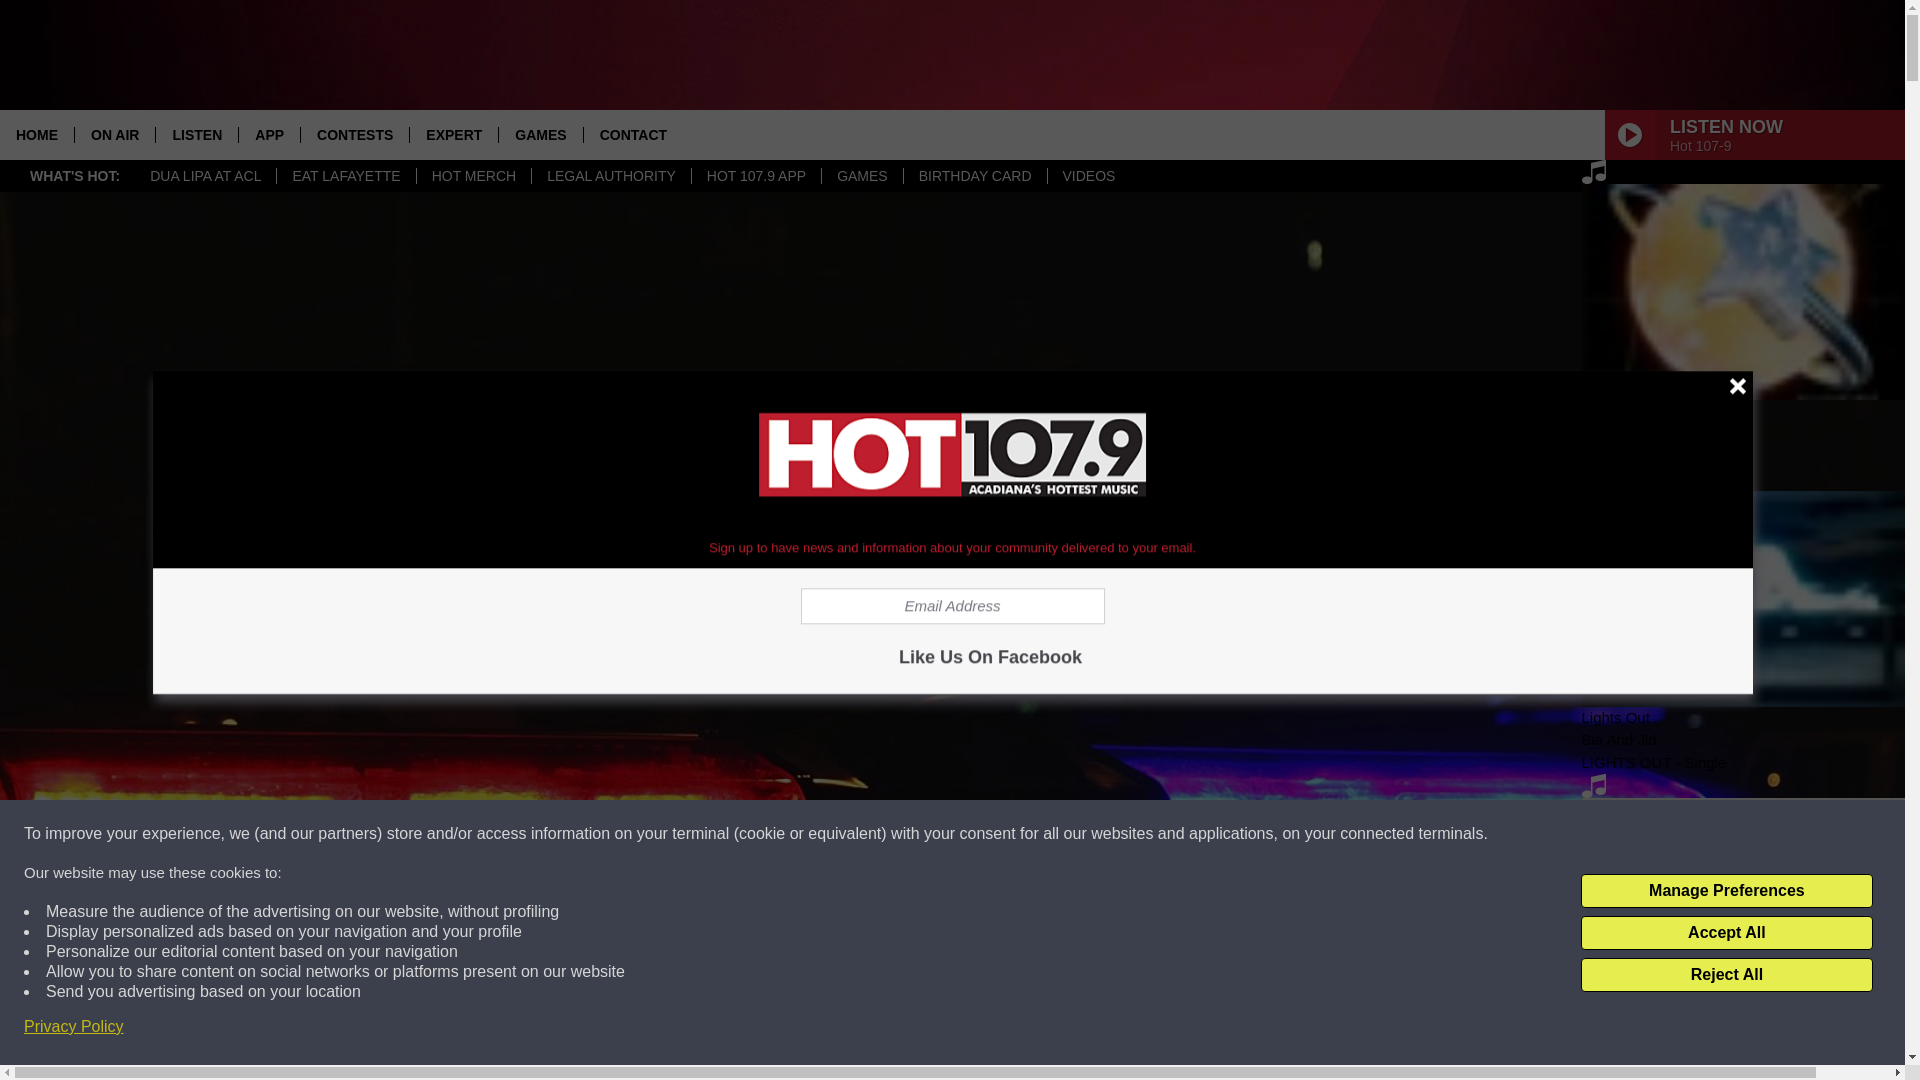  Describe the element at coordinates (1726, 890) in the screenshot. I see `Manage Preferences` at that location.